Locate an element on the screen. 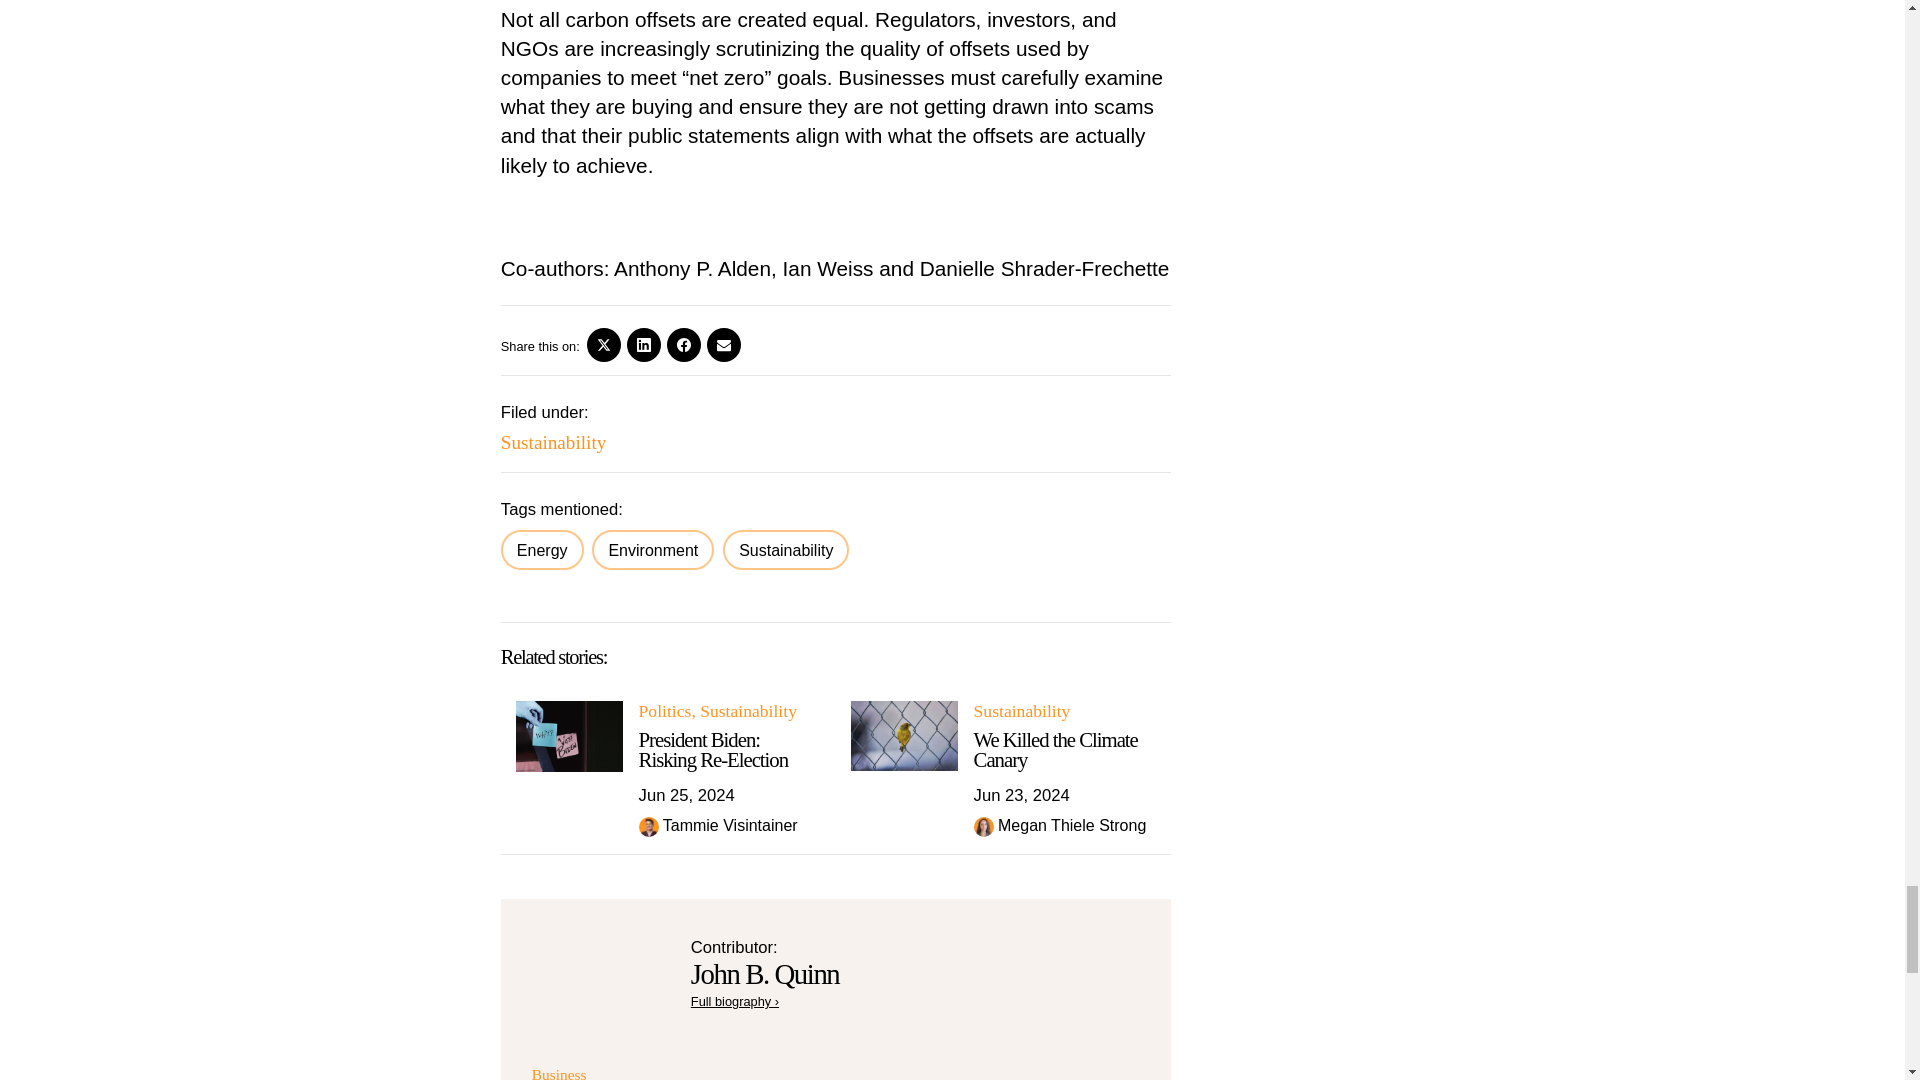  Posts by John B. Quinn is located at coordinates (765, 974).